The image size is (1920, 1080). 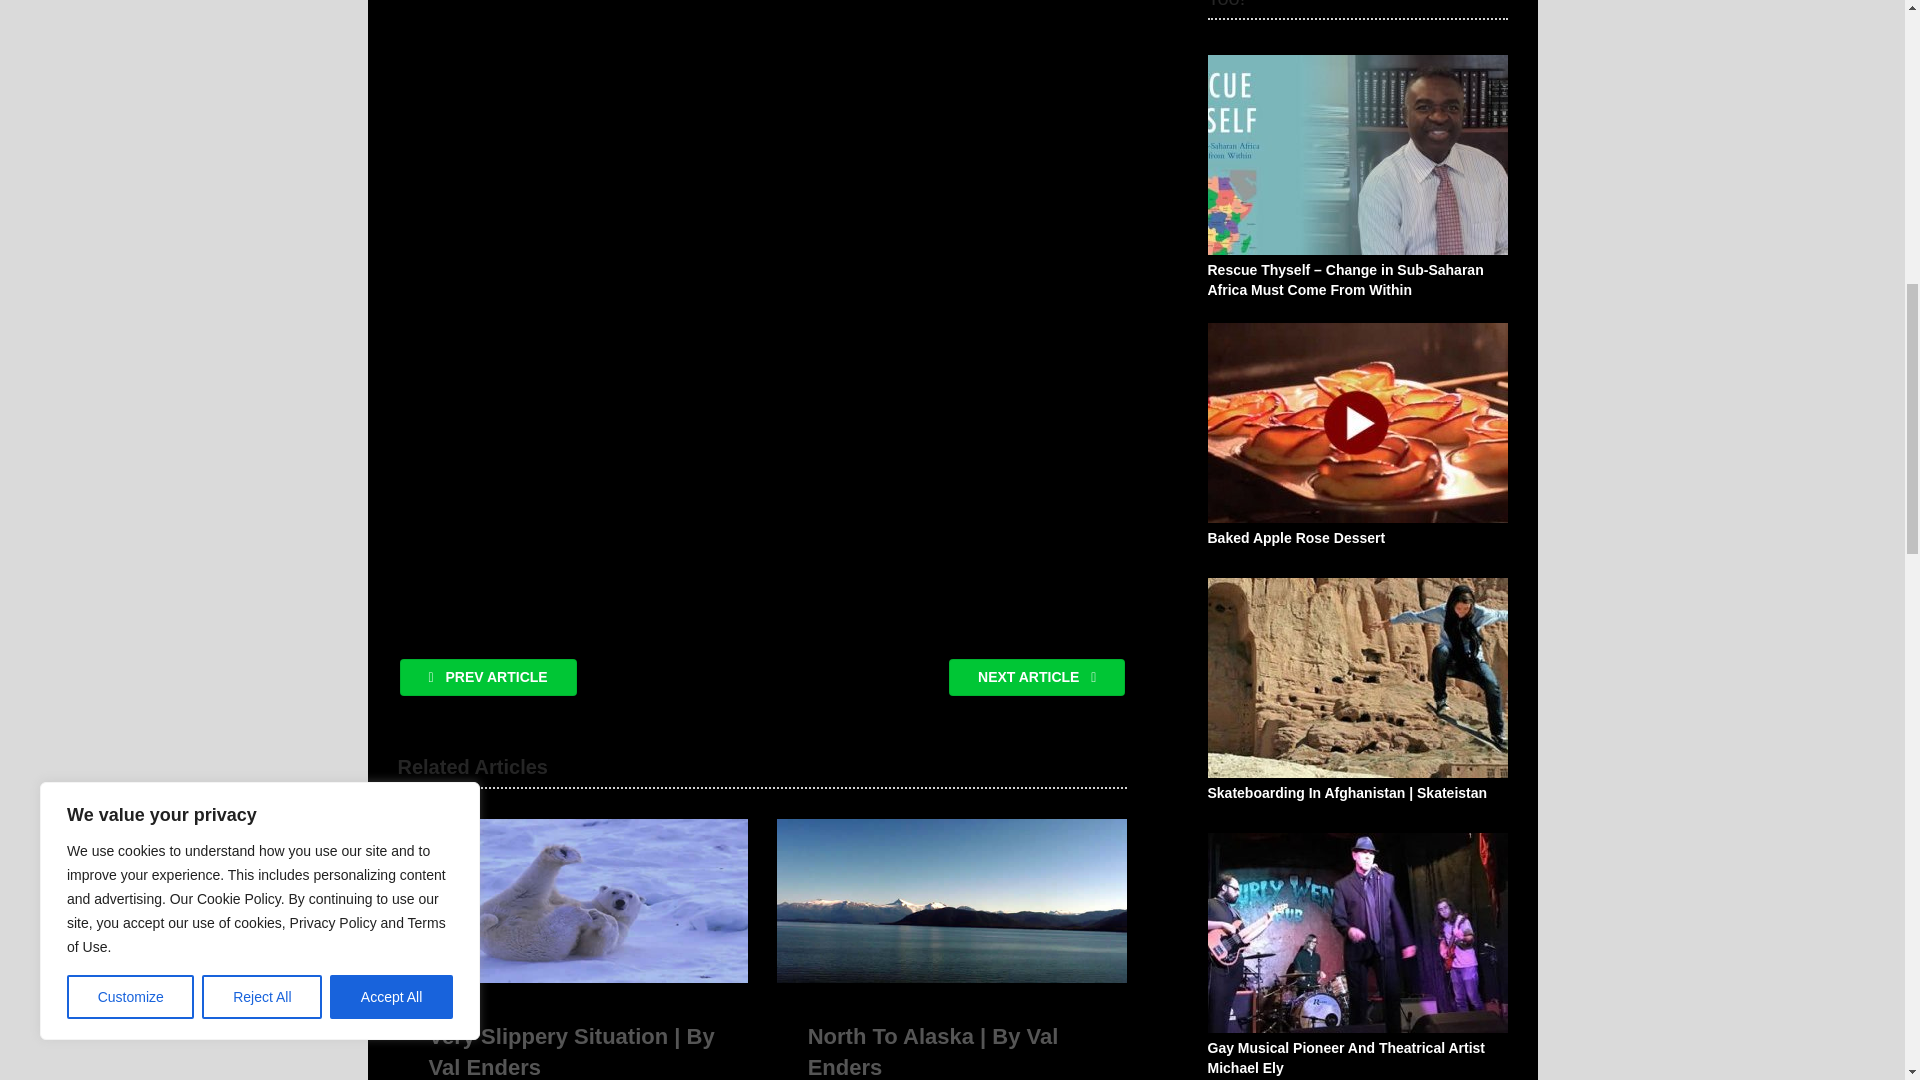 What do you see at coordinates (1036, 676) in the screenshot?
I see `NEXT ARTICLE` at bounding box center [1036, 676].